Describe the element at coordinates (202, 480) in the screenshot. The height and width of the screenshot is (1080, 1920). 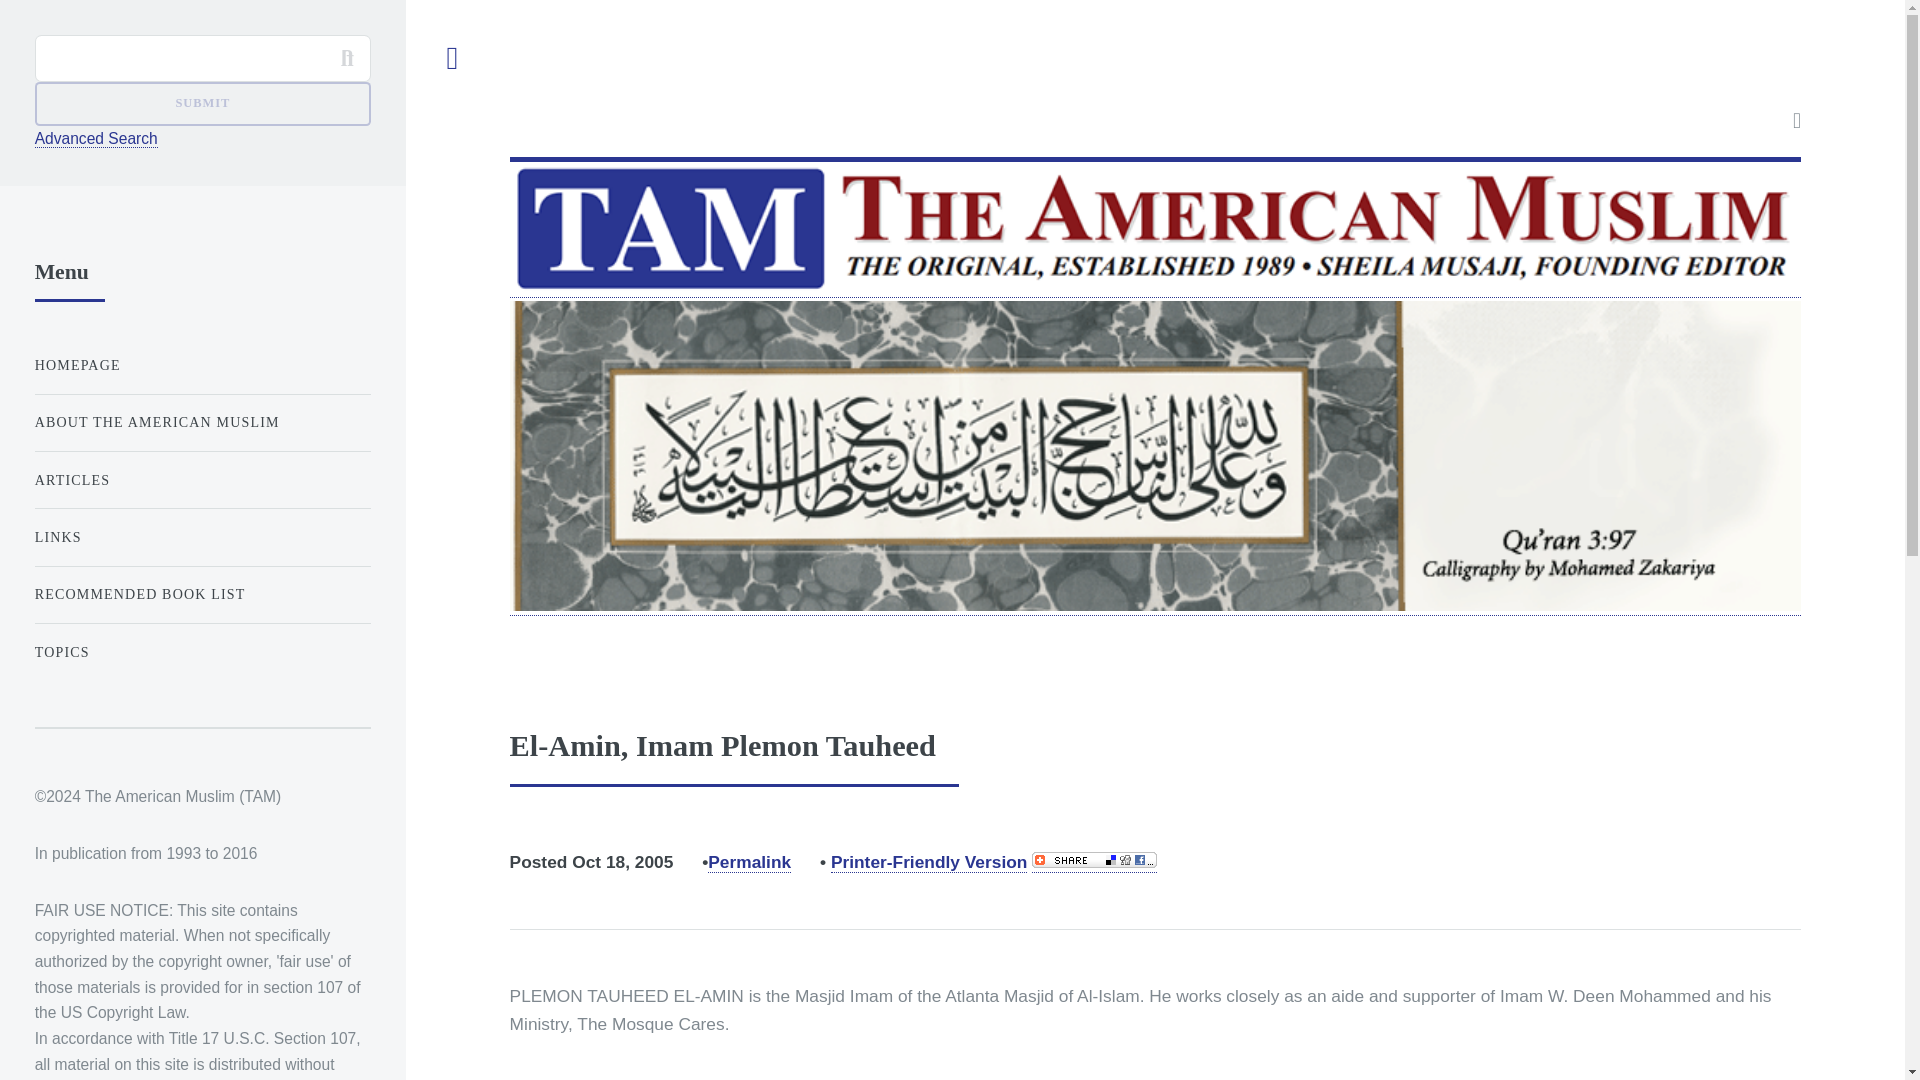
I see `ARTICLES` at that location.